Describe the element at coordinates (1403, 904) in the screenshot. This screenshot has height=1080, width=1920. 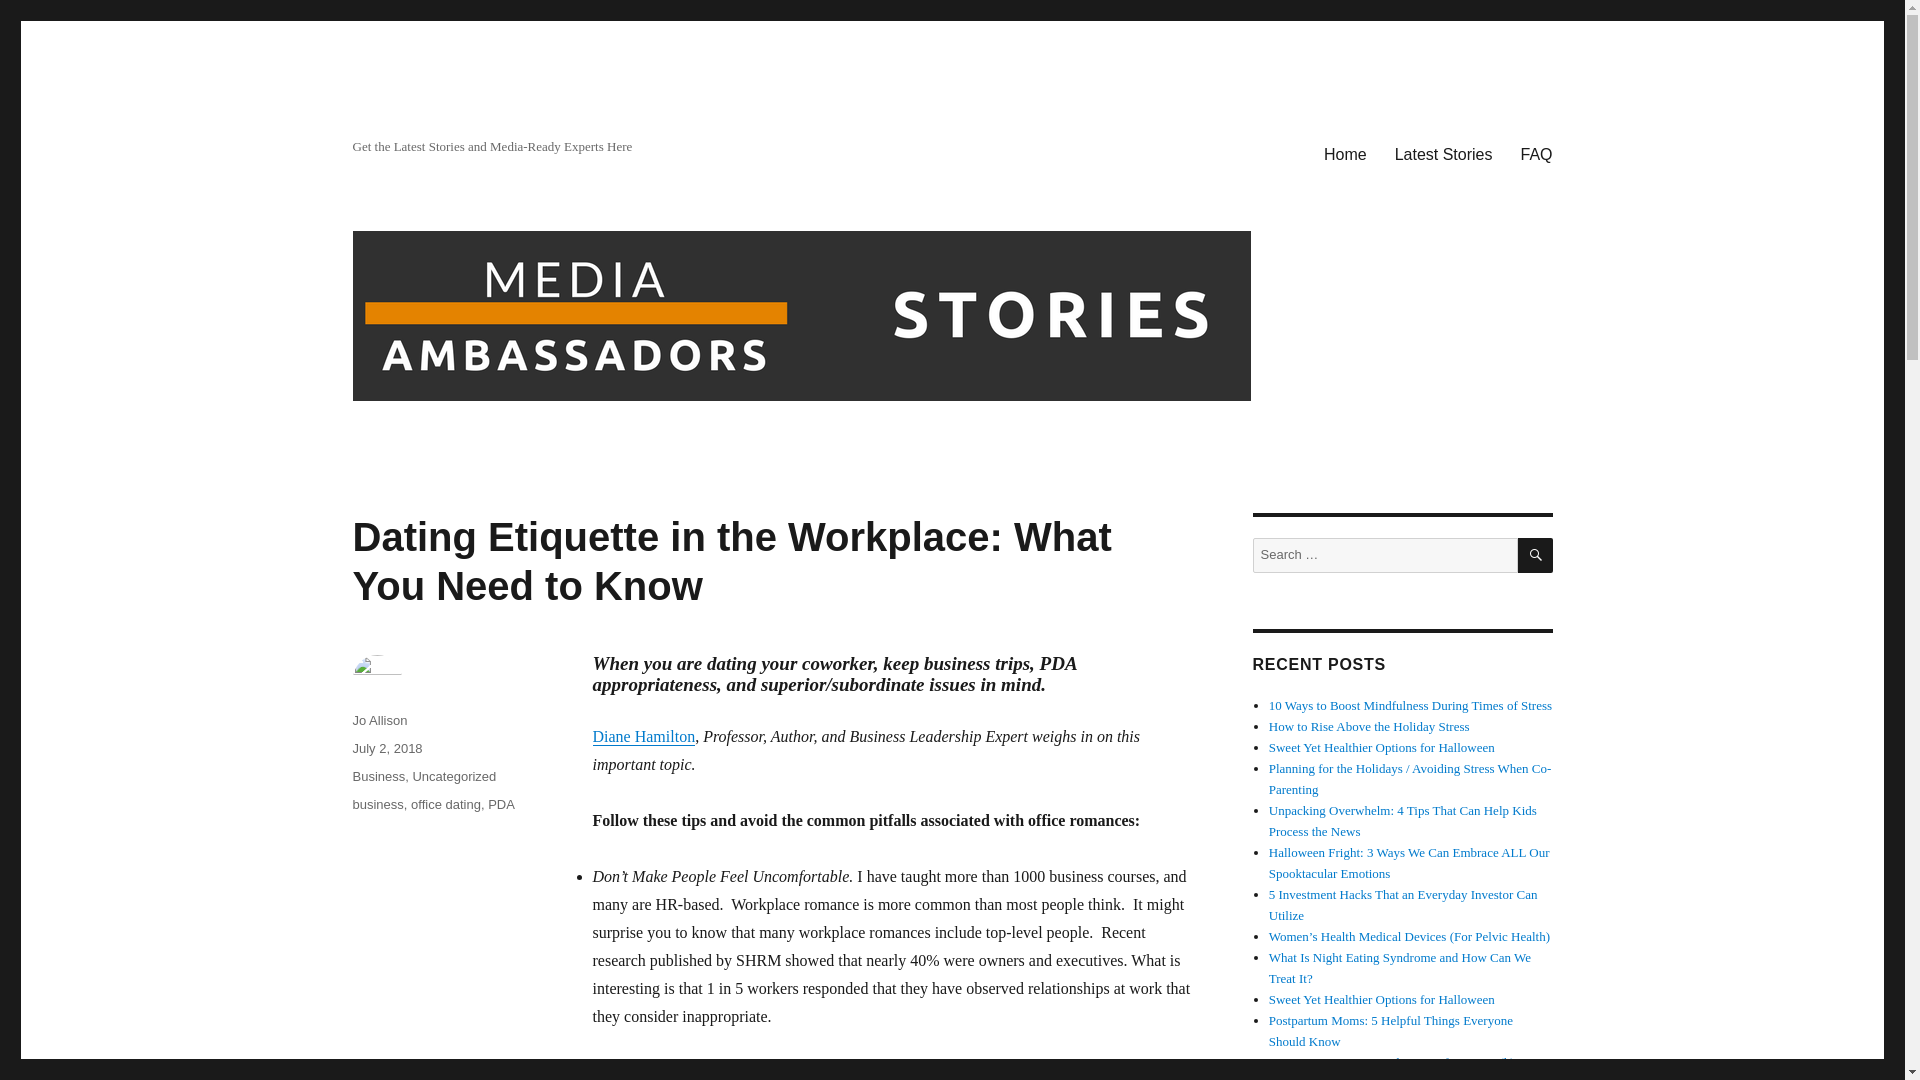
I see `5 Investment Hacks That an Everyday Investor Can Utilize` at that location.